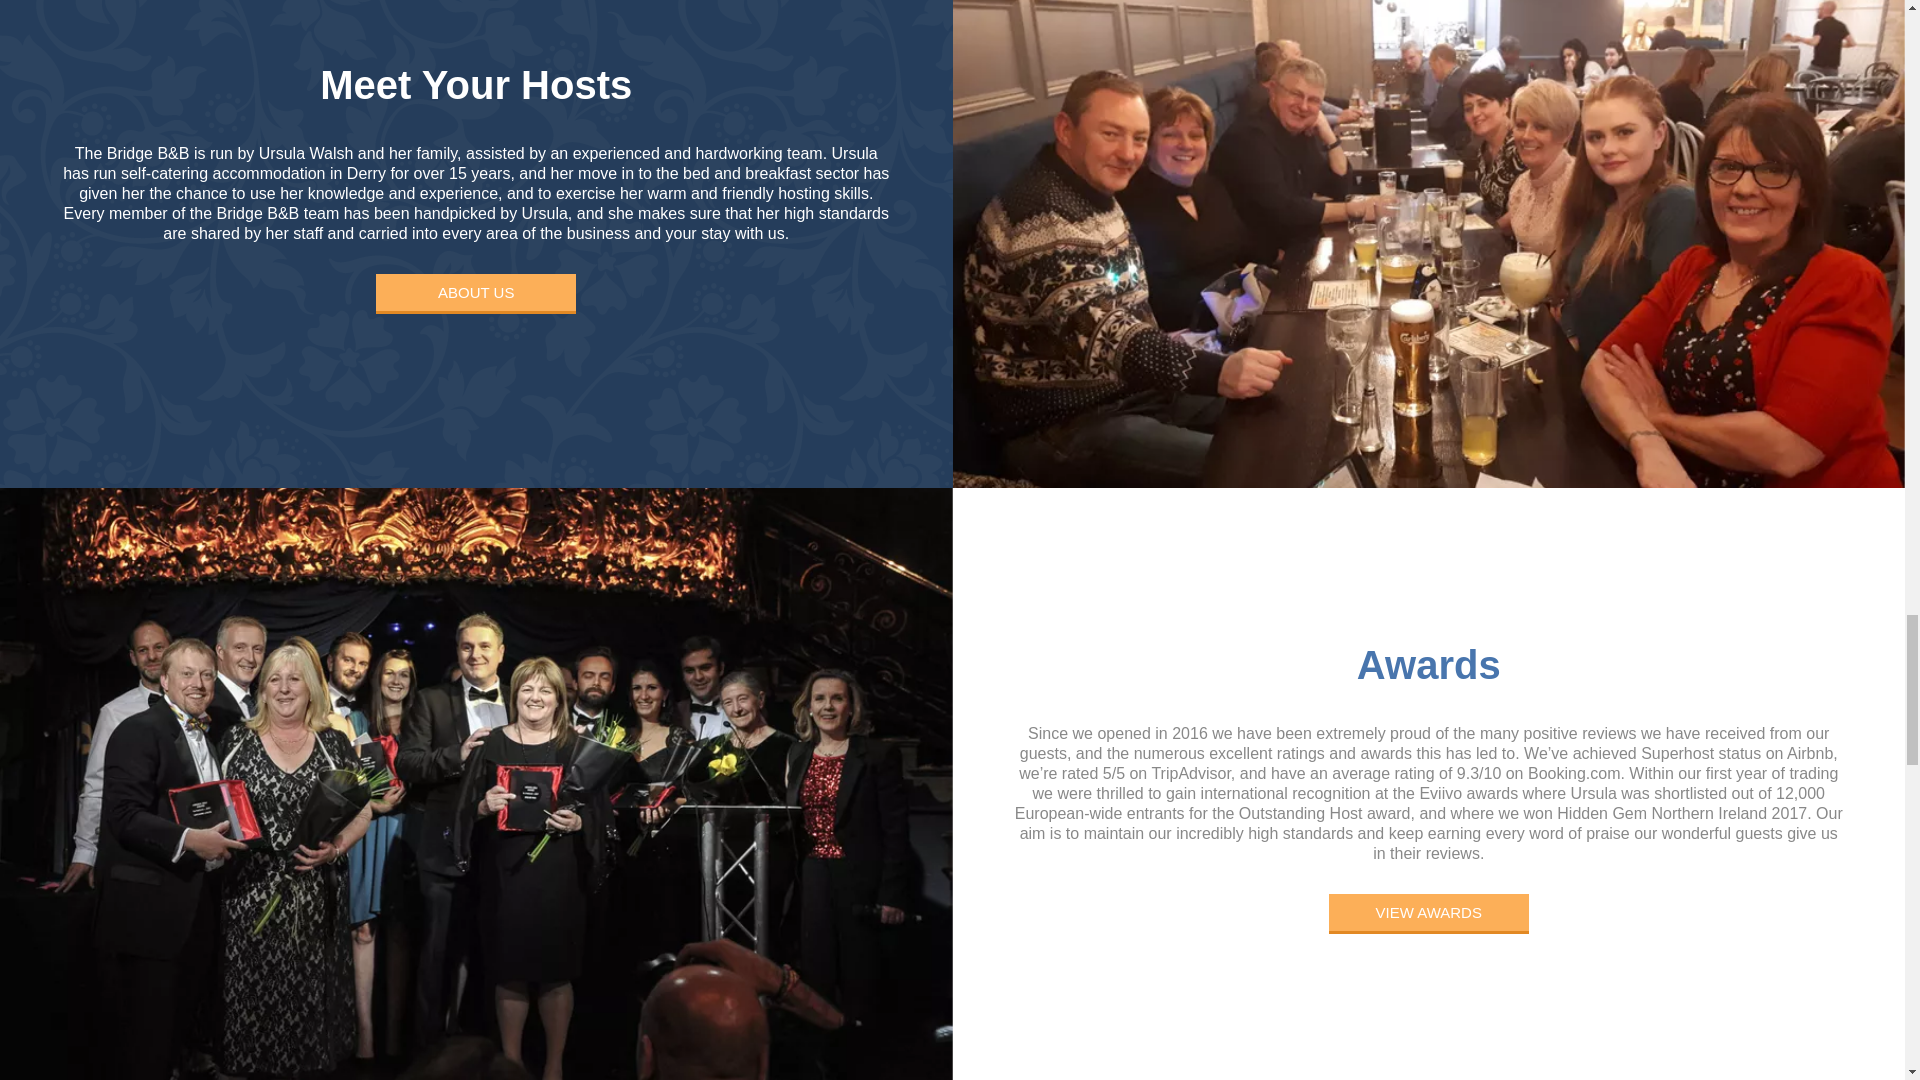 The width and height of the screenshot is (1920, 1080). I want to click on Awards, so click(1429, 674).